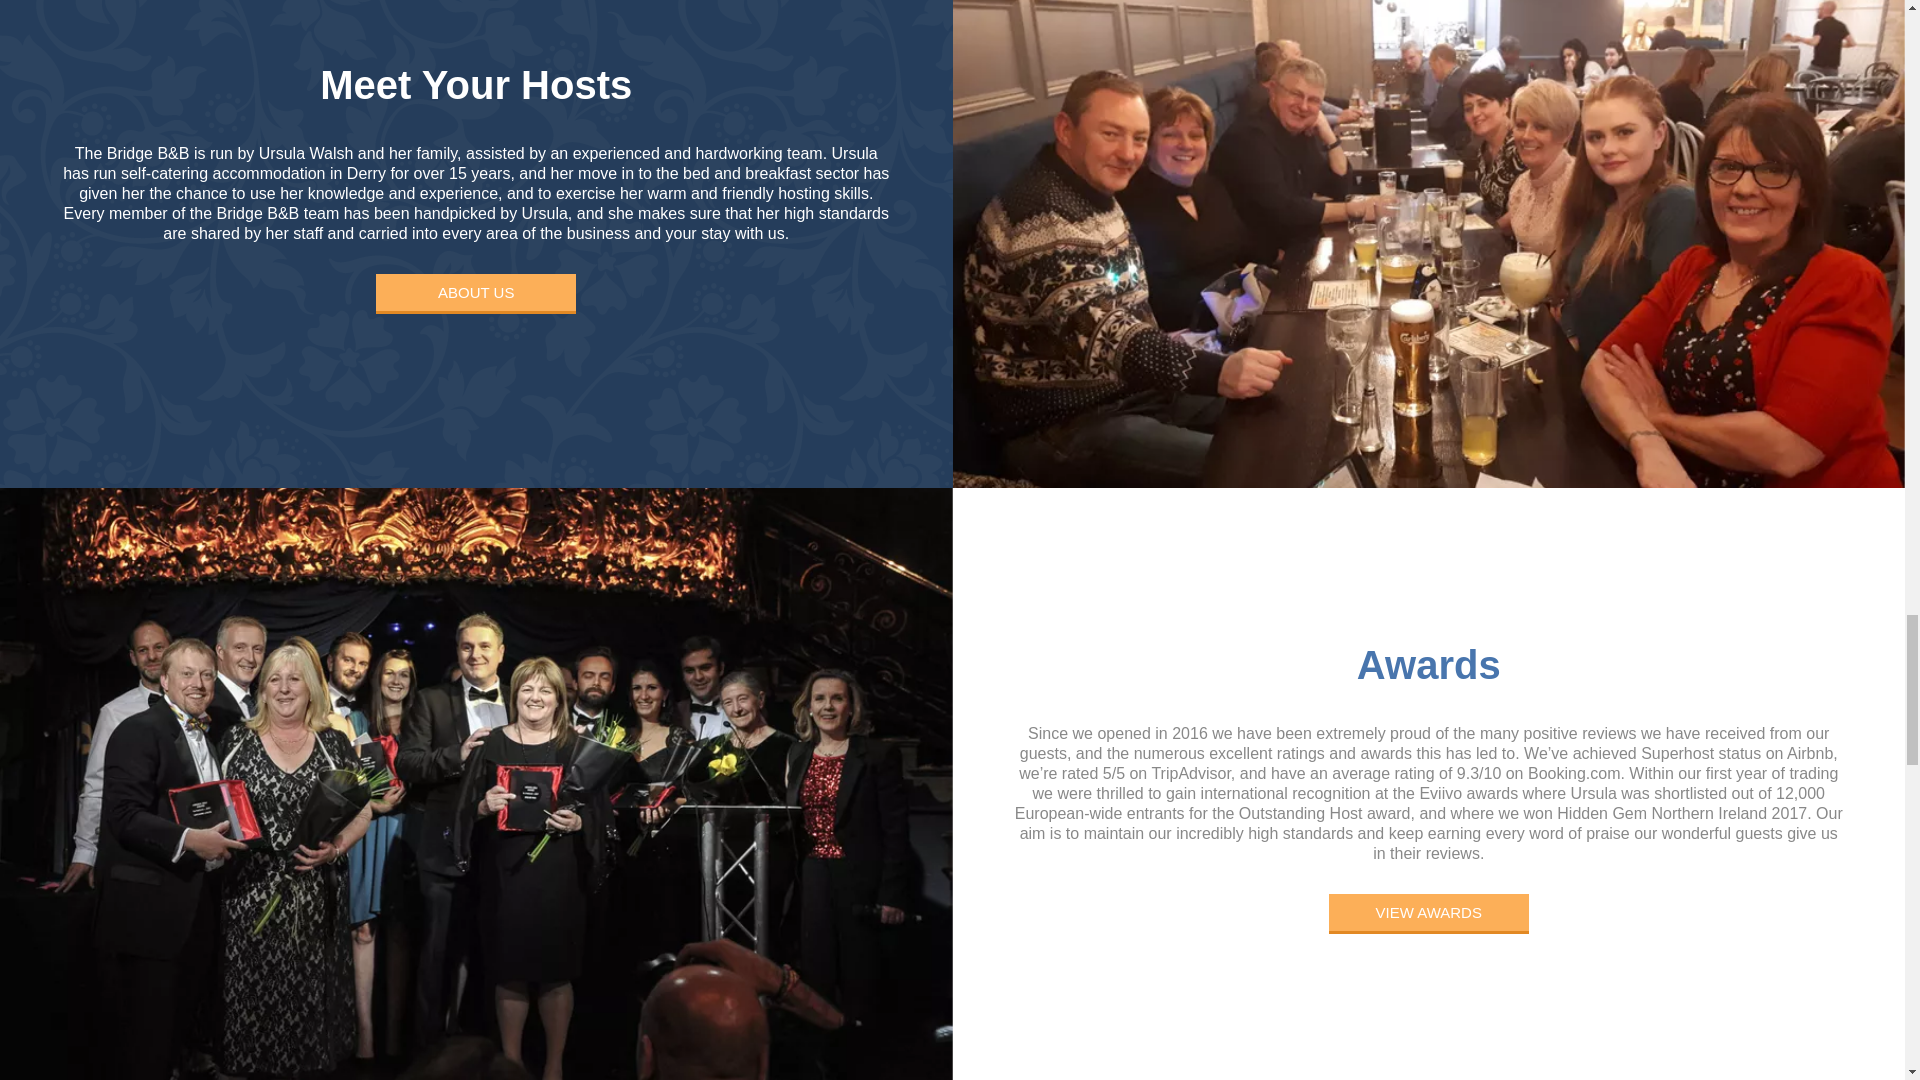 The width and height of the screenshot is (1920, 1080). I want to click on Awards, so click(1429, 674).